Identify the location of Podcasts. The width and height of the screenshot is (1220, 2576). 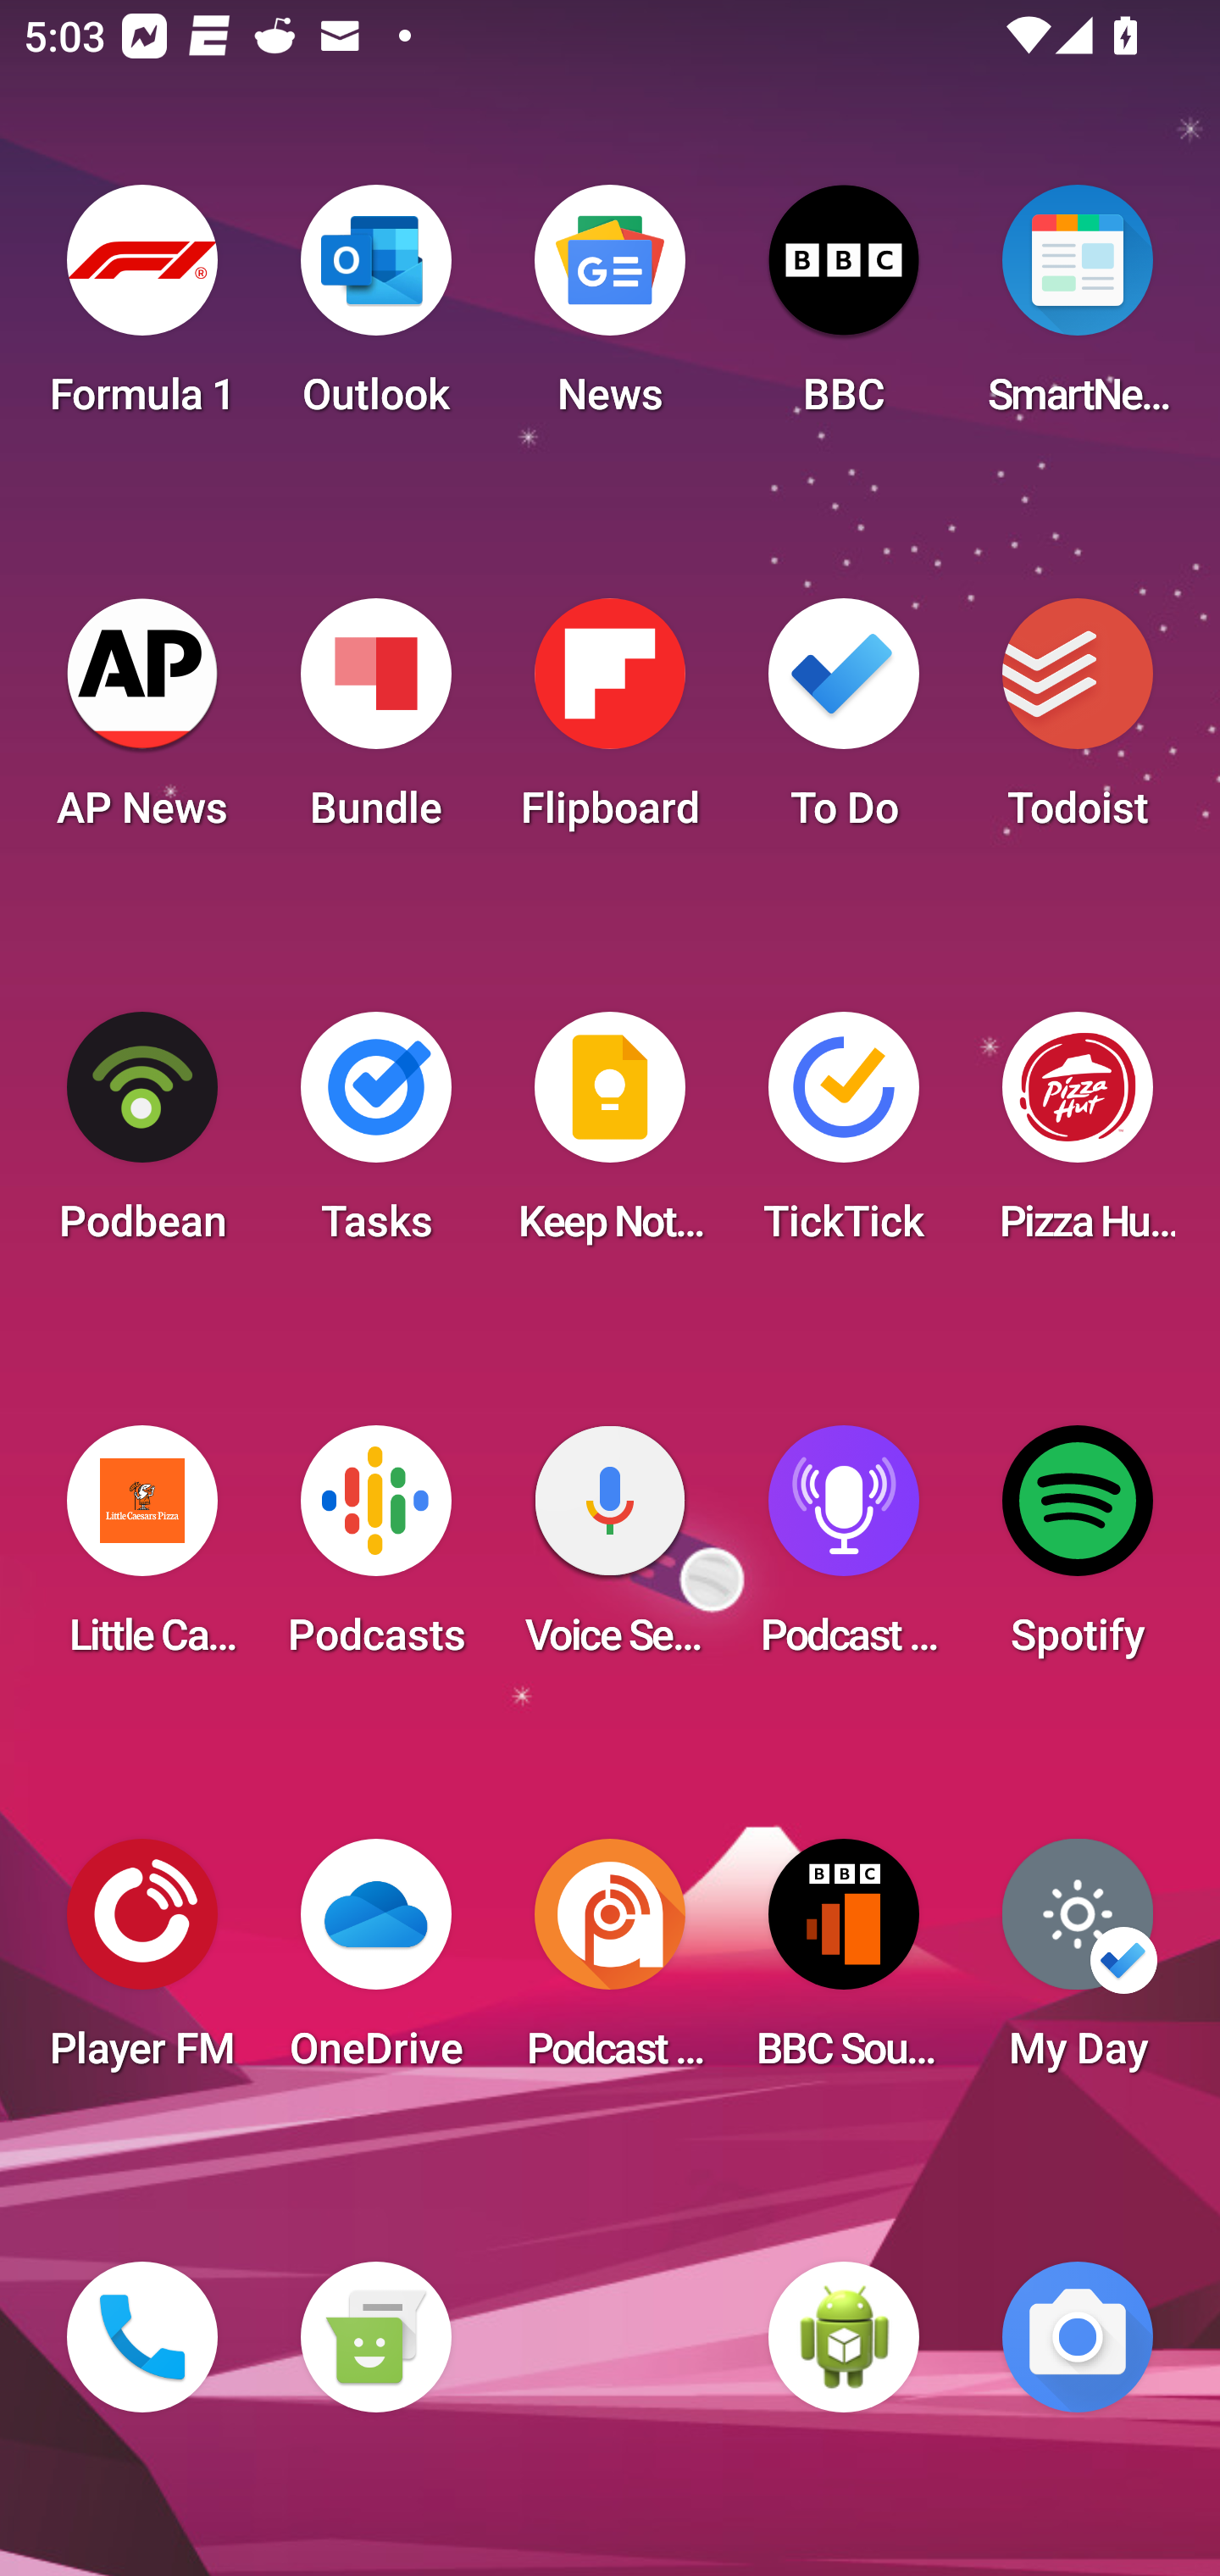
(375, 1551).